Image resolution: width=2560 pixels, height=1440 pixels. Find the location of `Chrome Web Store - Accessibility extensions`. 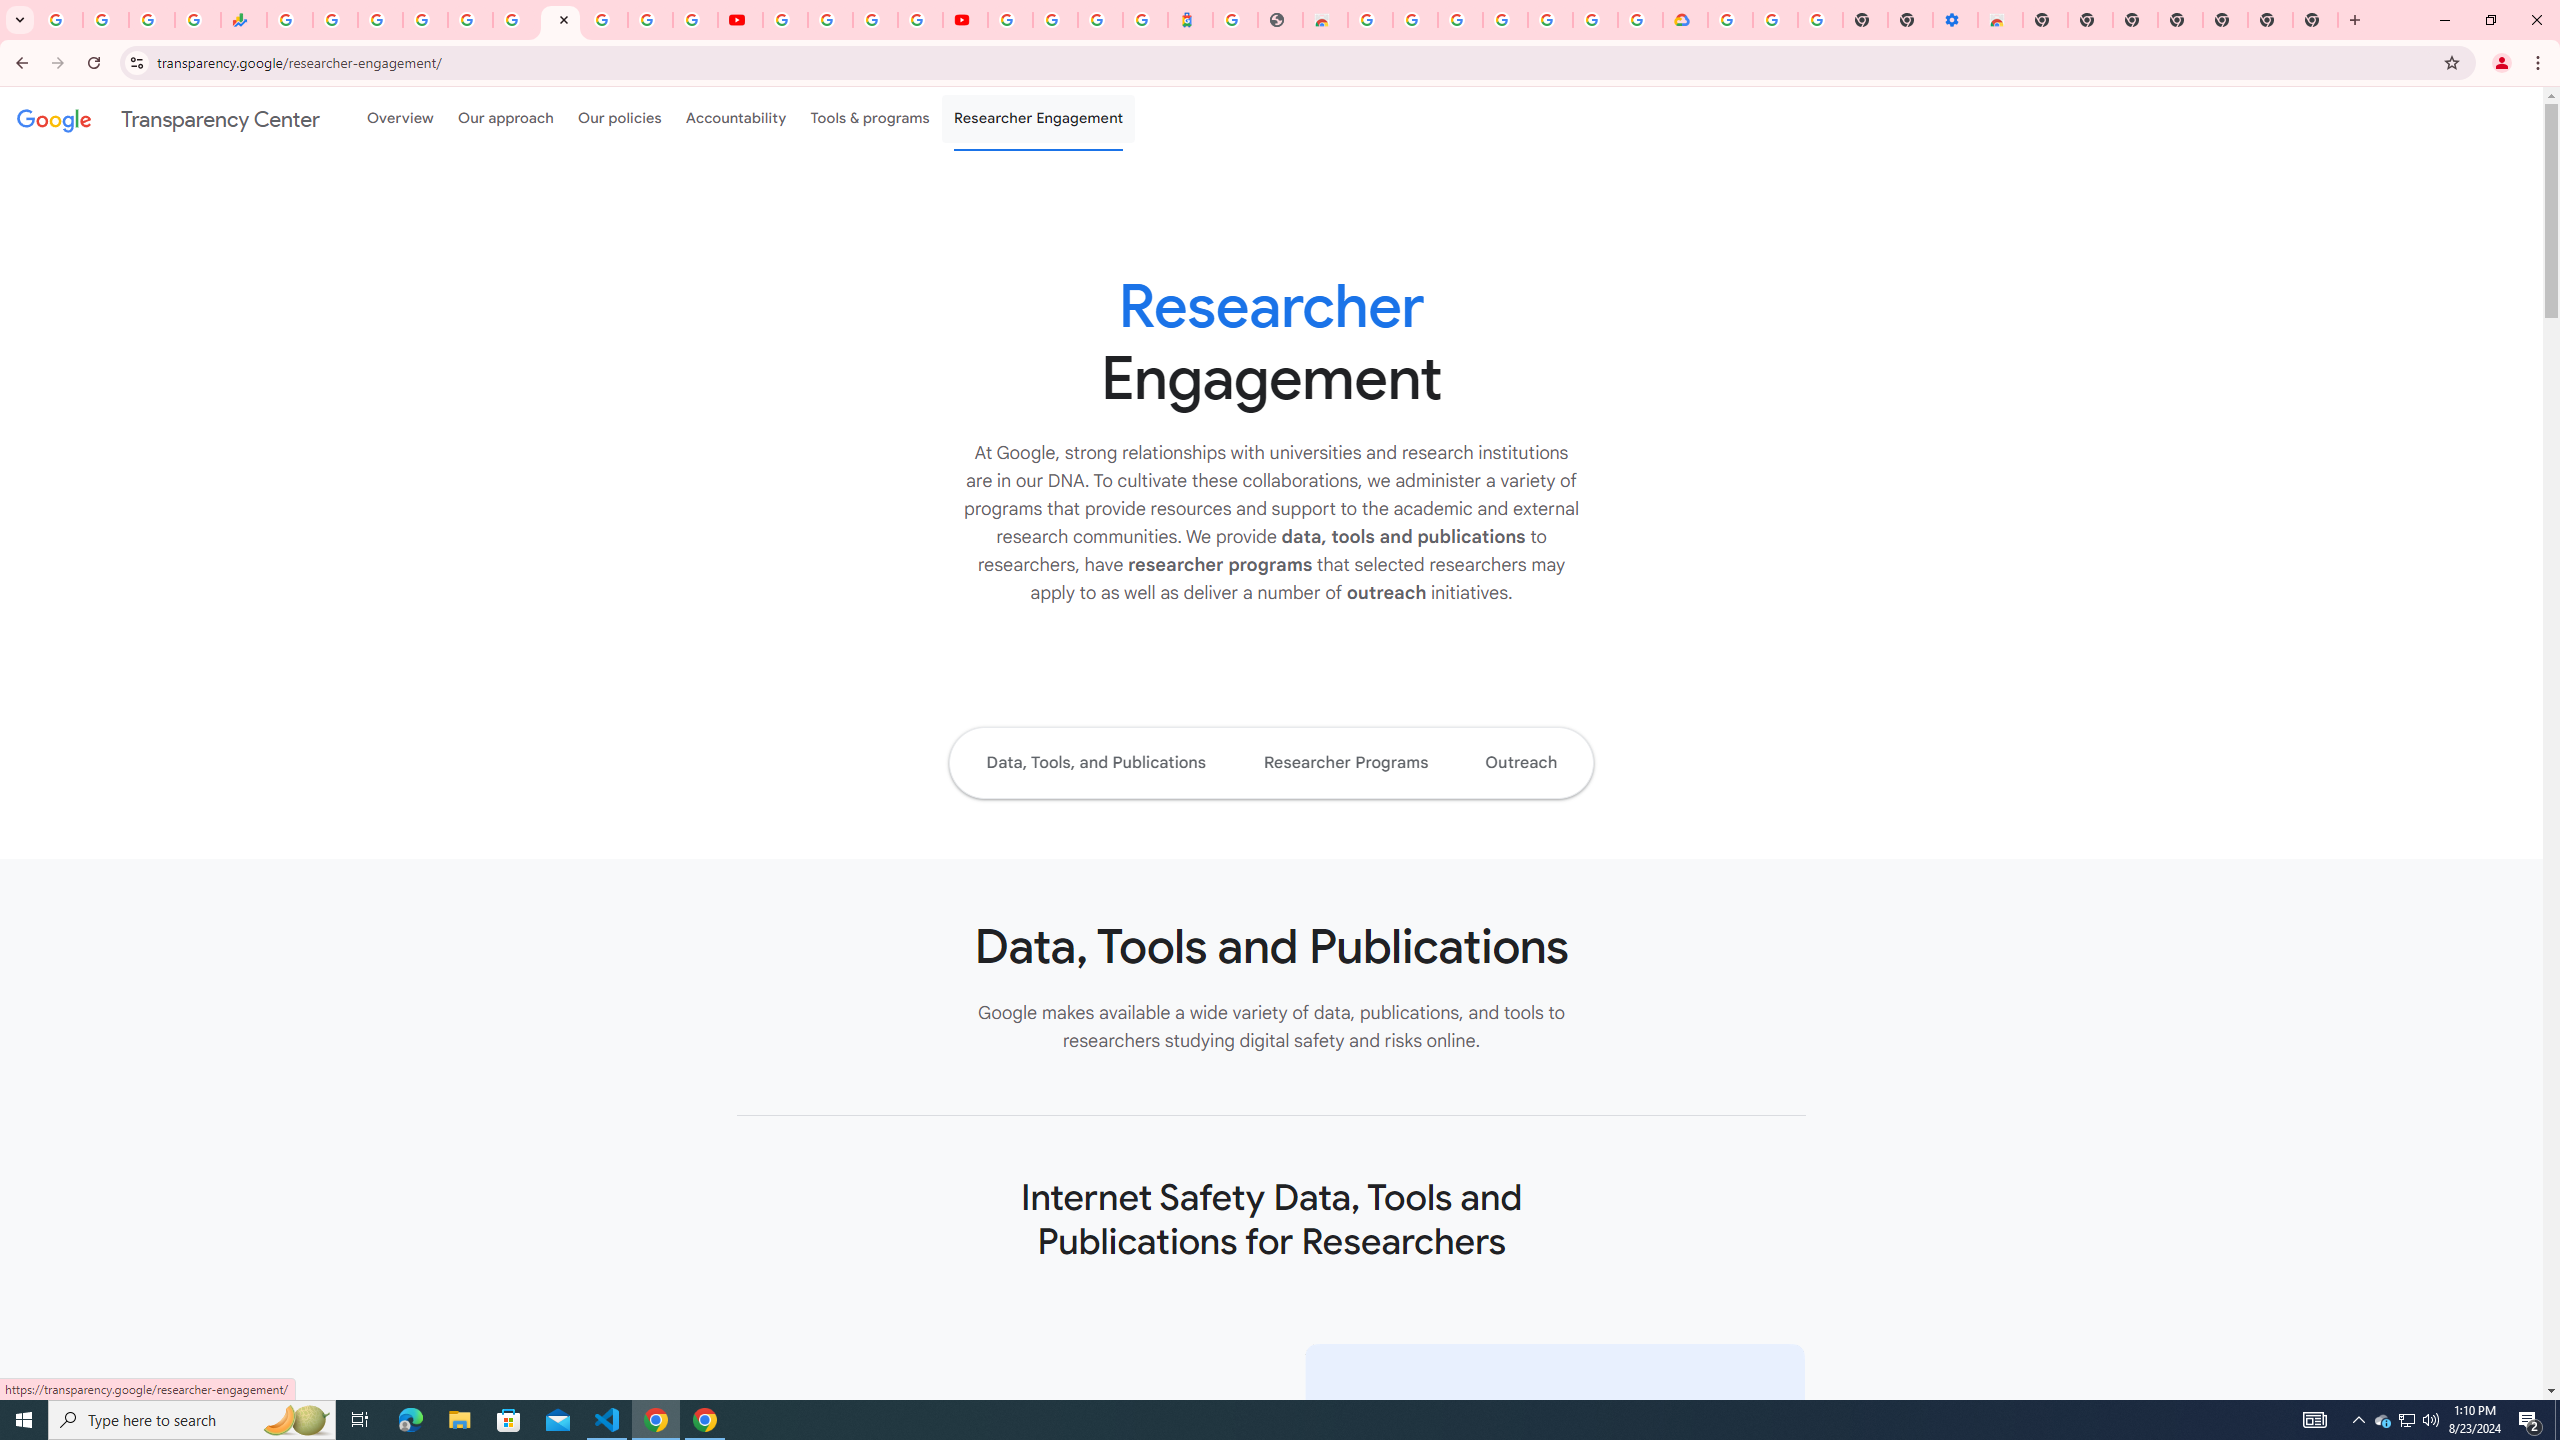

Chrome Web Store - Accessibility extensions is located at coordinates (2000, 20).